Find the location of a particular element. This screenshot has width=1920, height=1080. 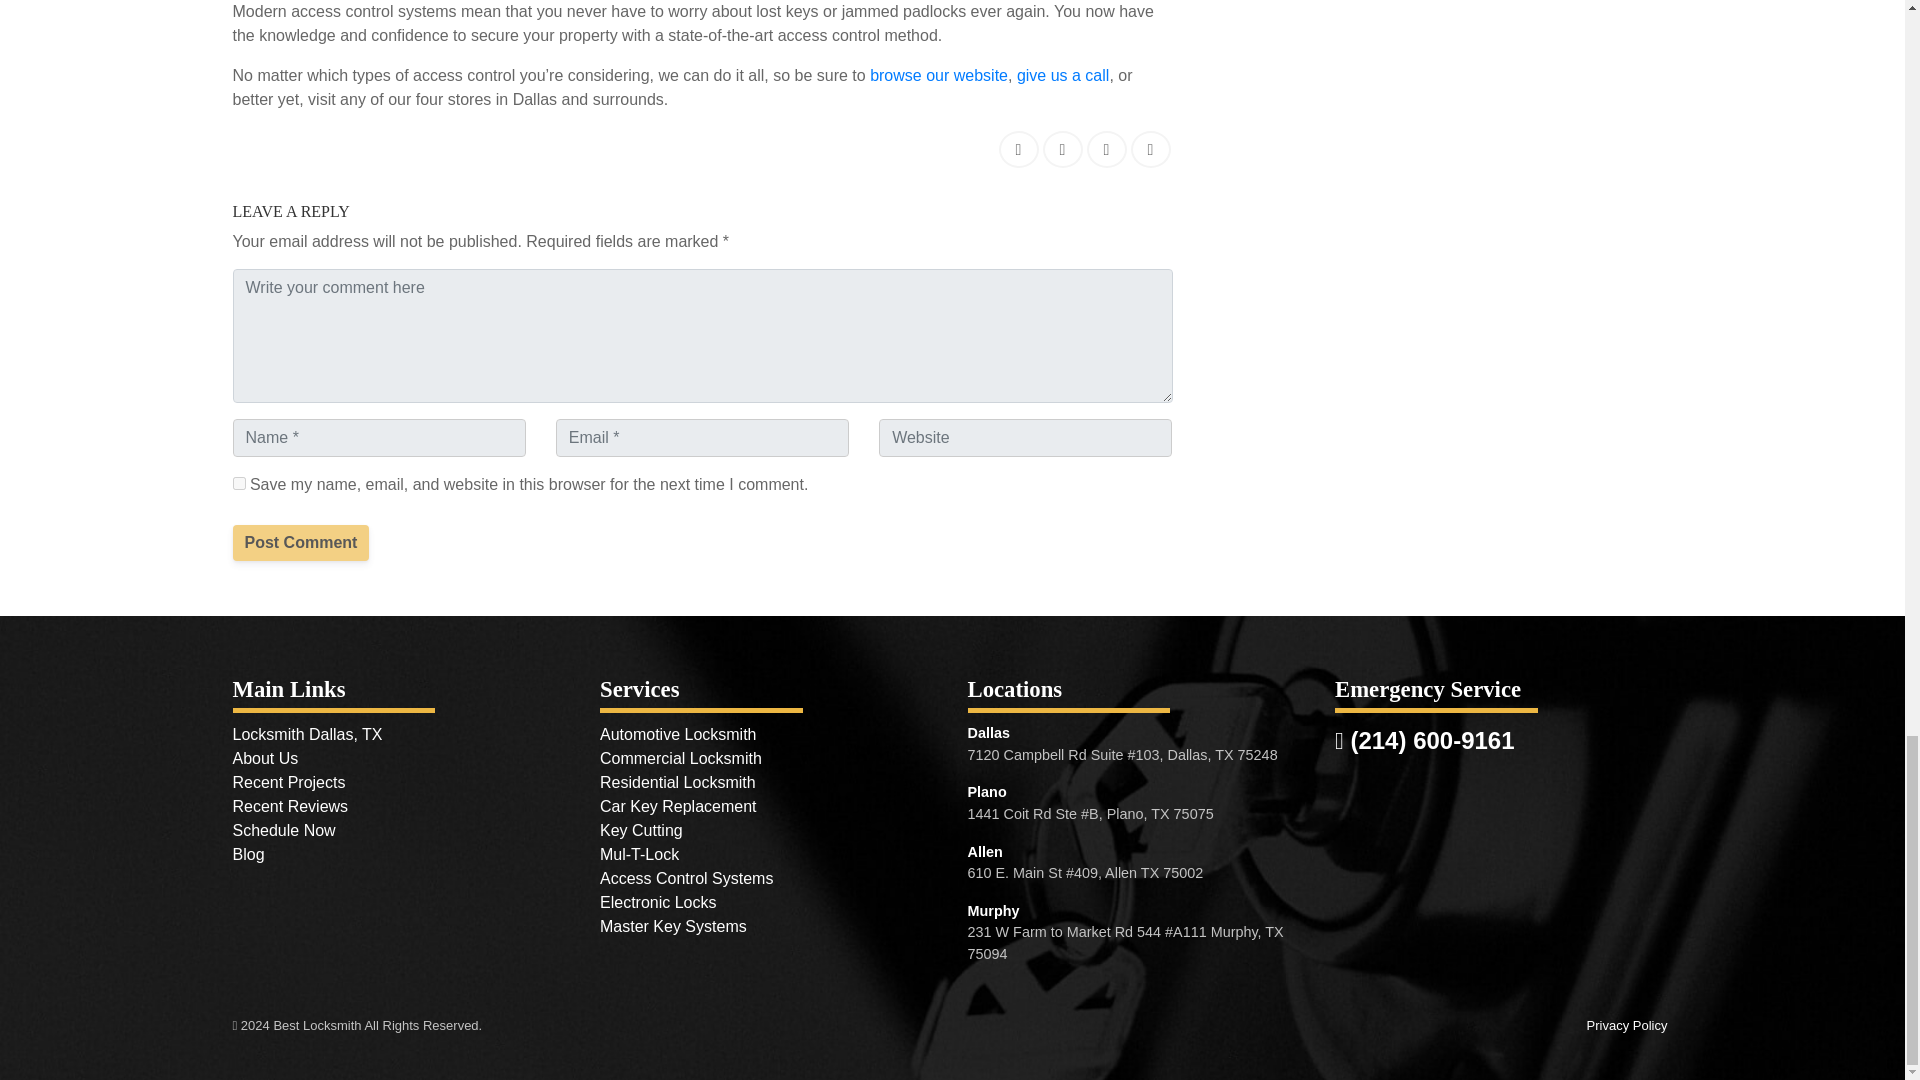

Share this via Twitter is located at coordinates (1106, 149).